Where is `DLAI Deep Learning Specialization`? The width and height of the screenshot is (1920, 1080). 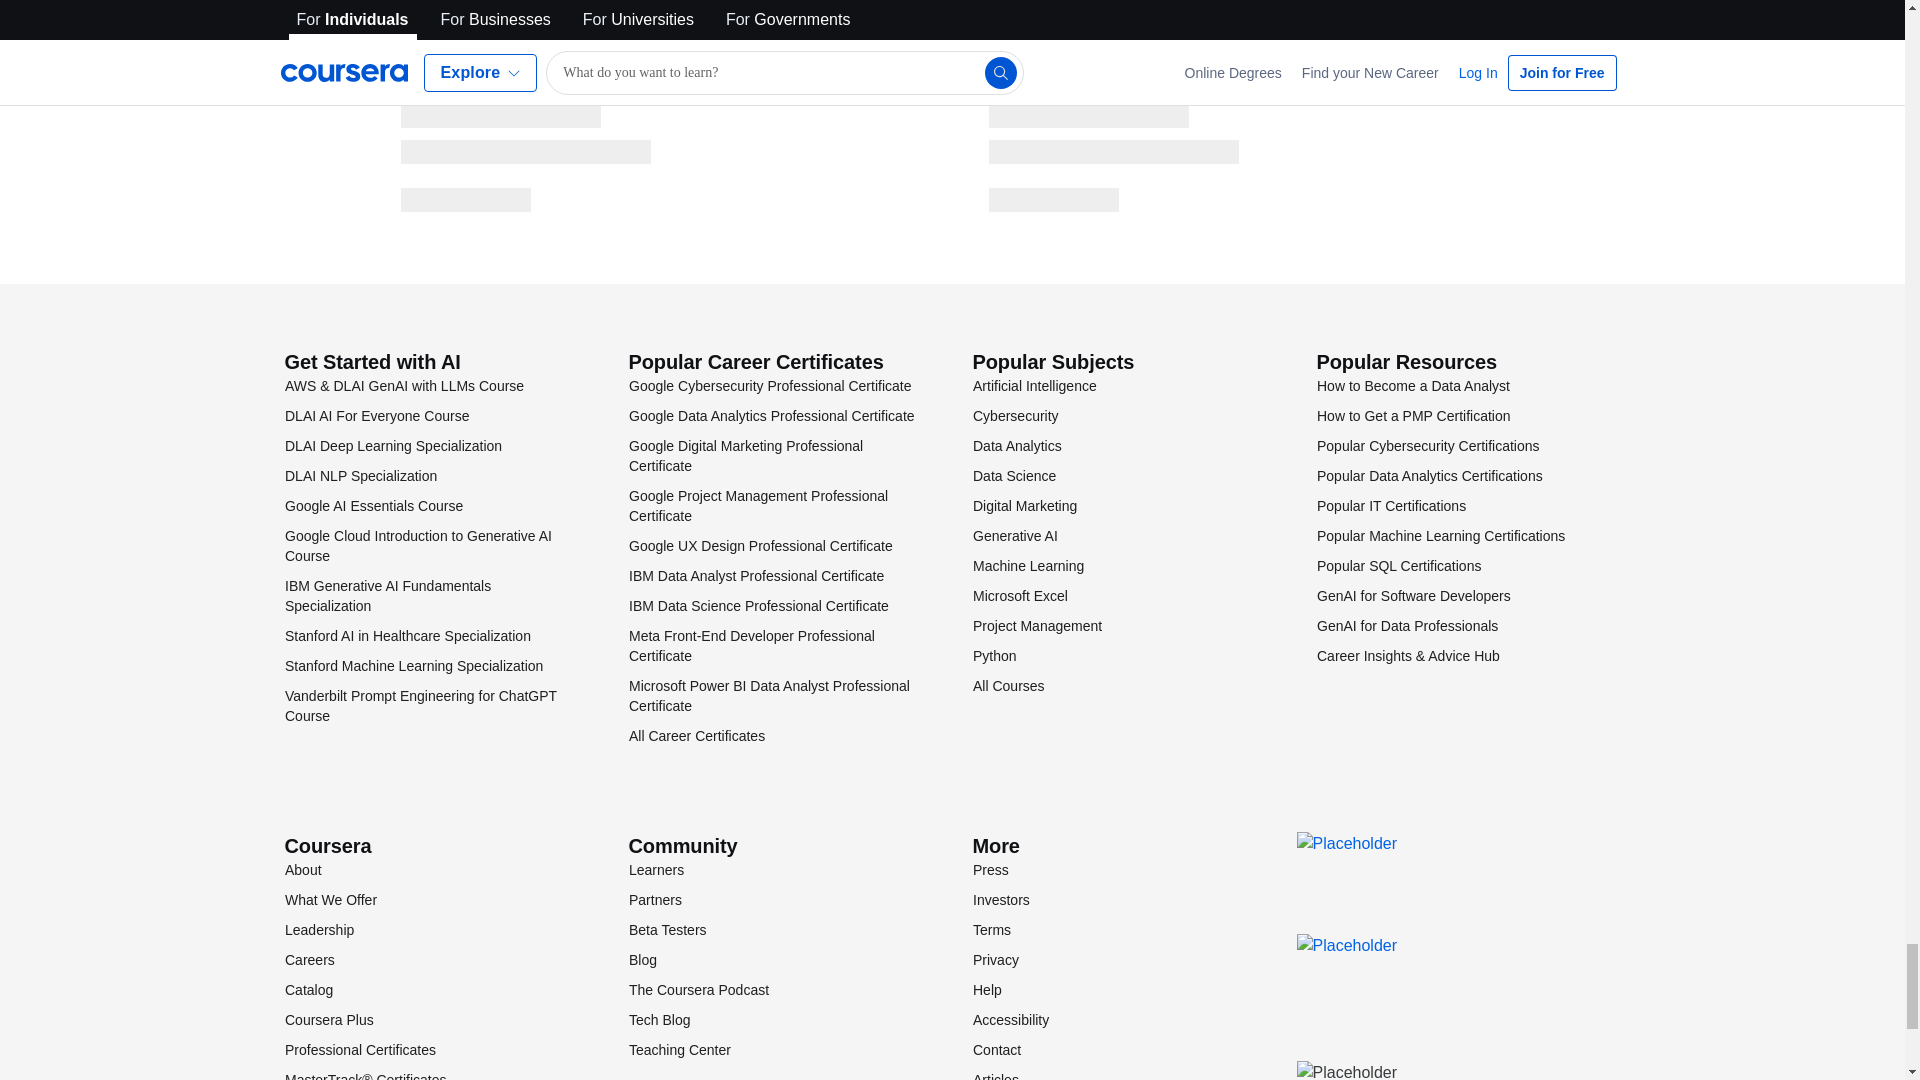
DLAI Deep Learning Specialization is located at coordinates (392, 446).